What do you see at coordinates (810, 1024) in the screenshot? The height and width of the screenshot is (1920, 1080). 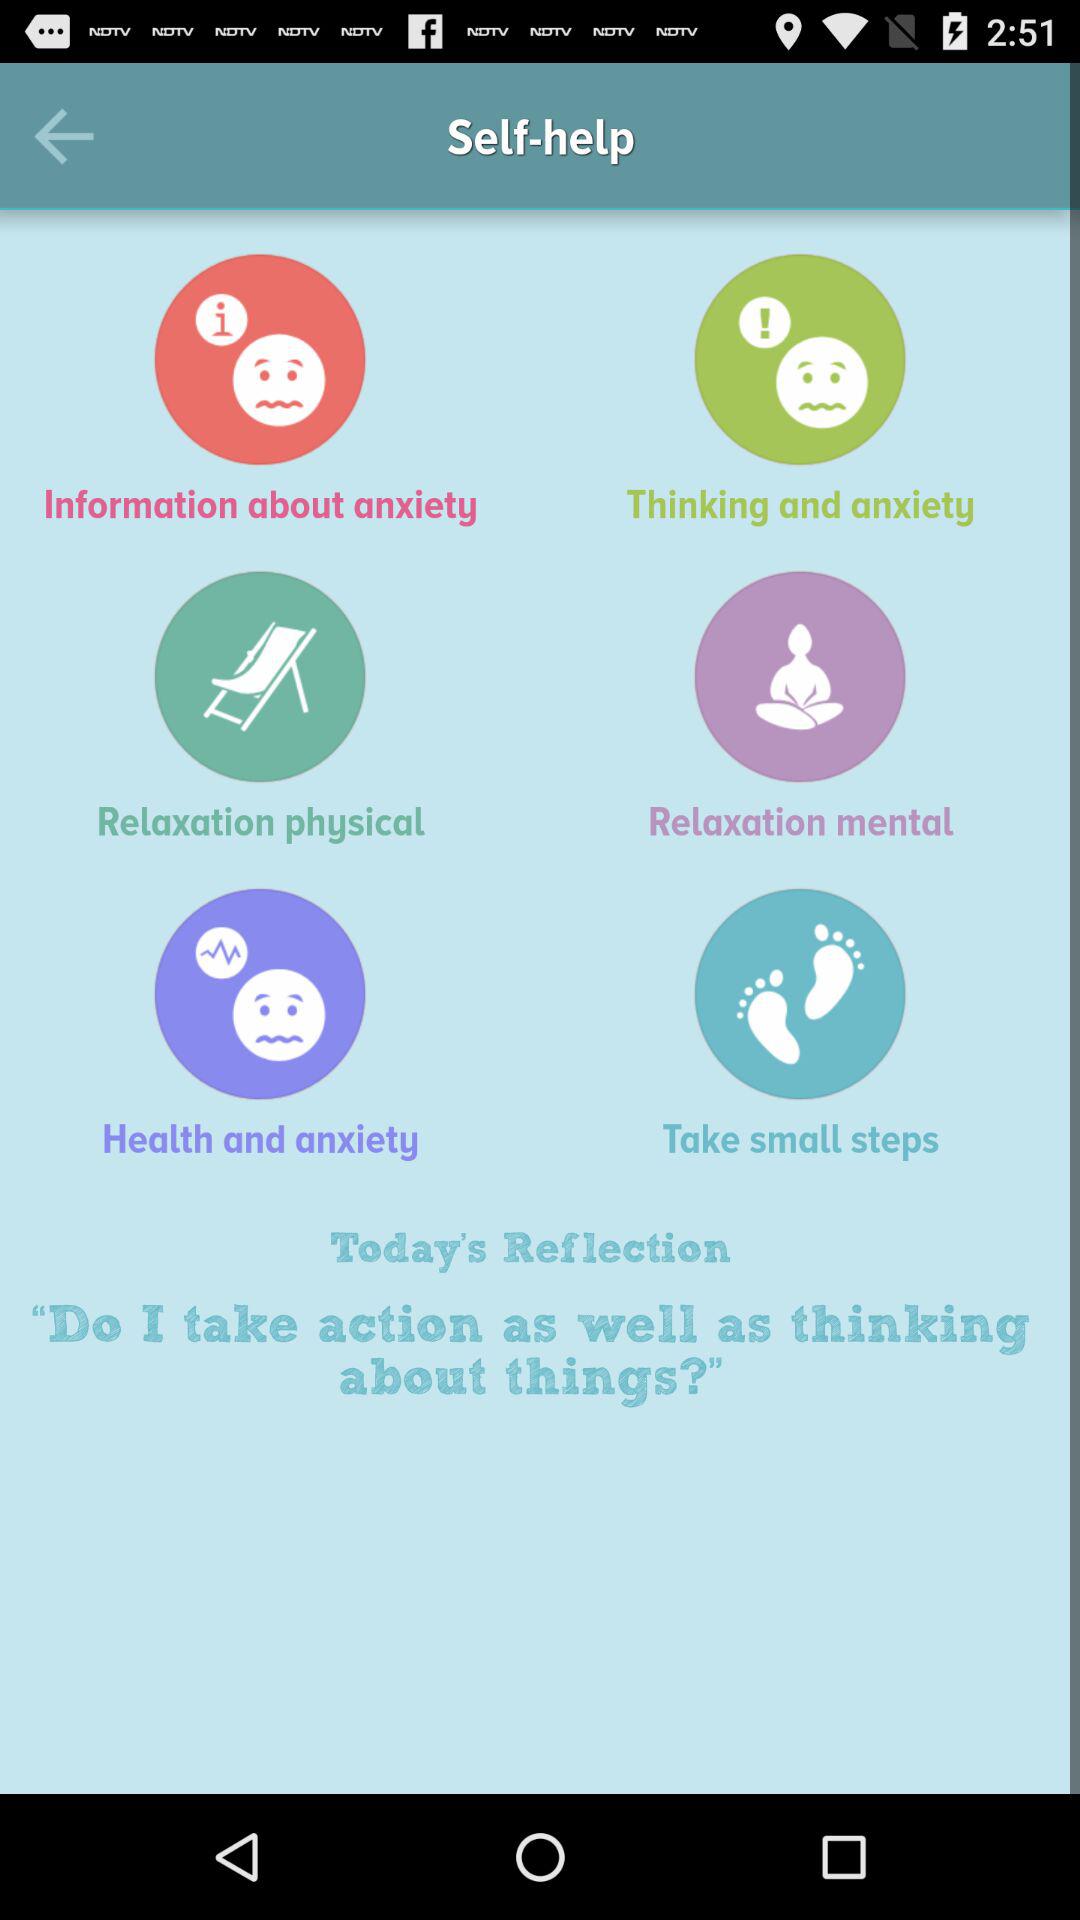 I see `scroll to the take small steps item` at bounding box center [810, 1024].